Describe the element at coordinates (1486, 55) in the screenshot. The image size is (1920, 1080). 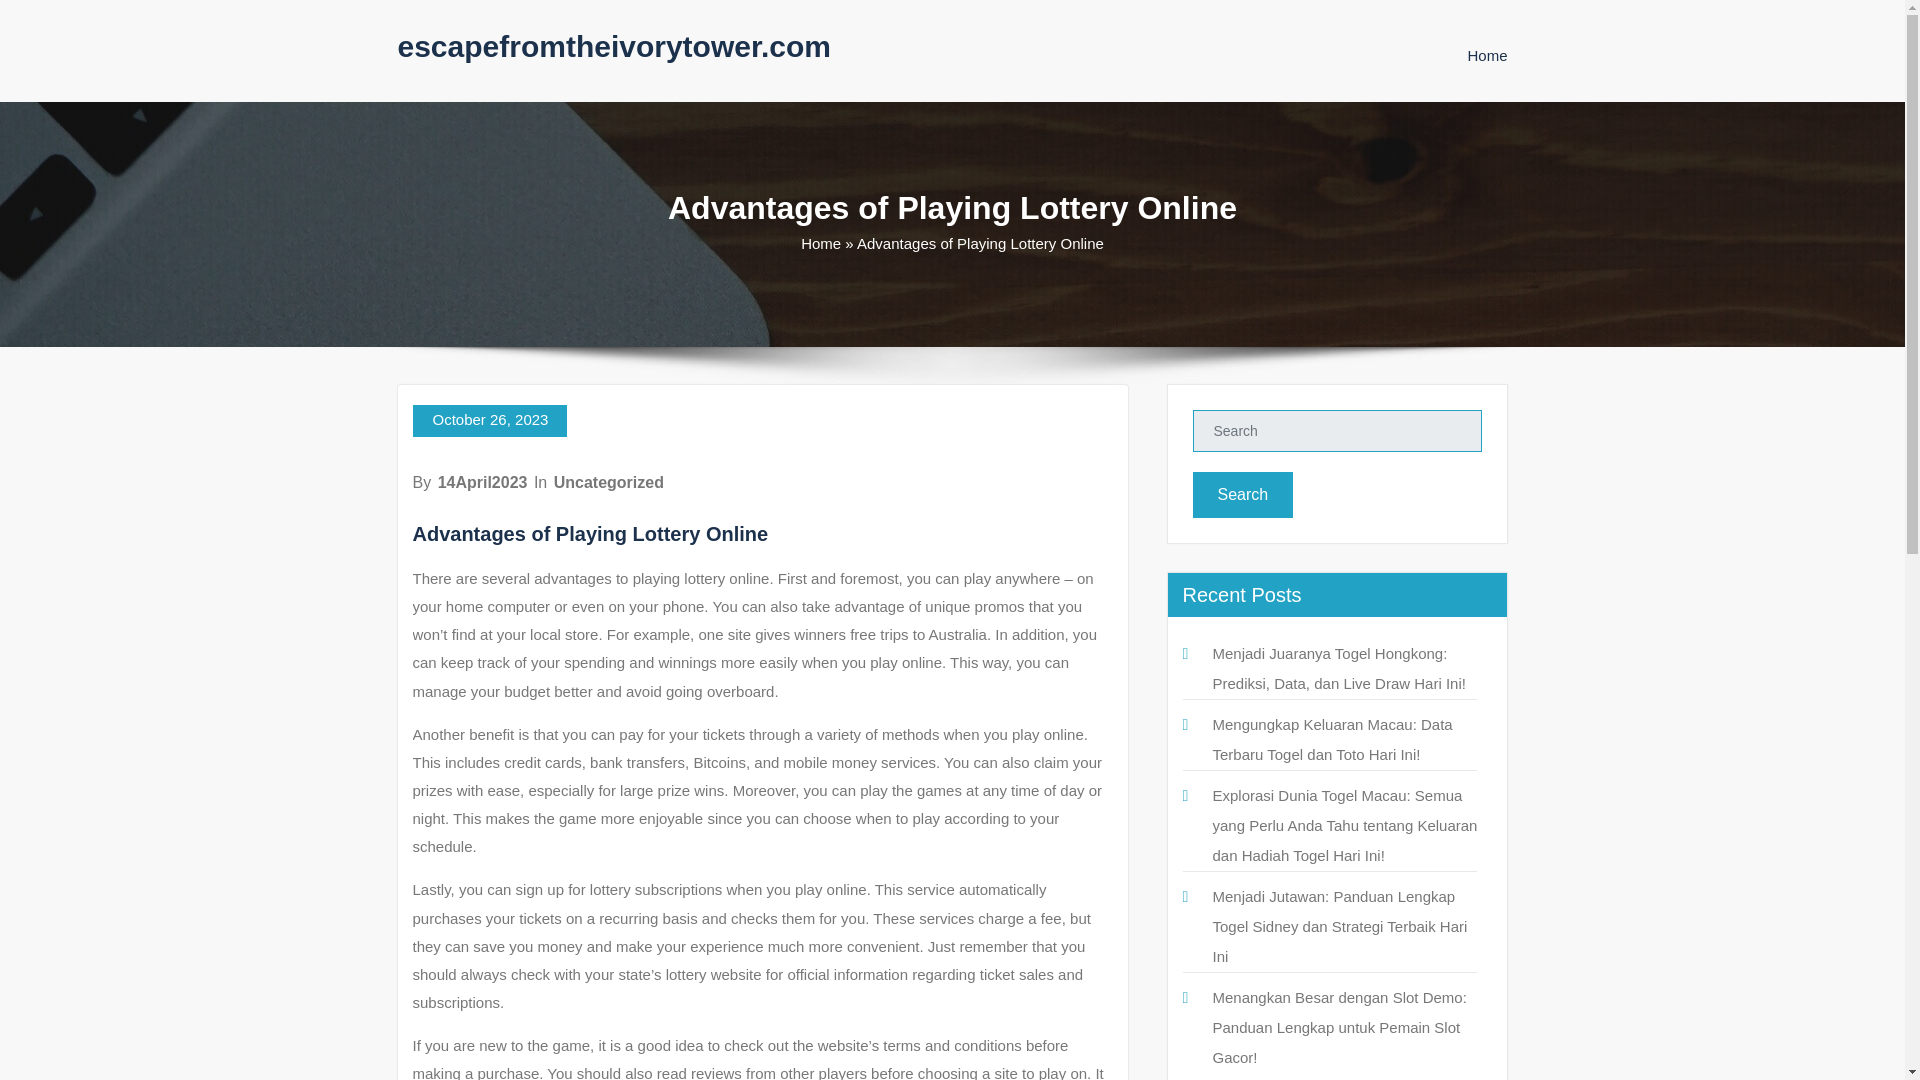
I see `Home` at that location.